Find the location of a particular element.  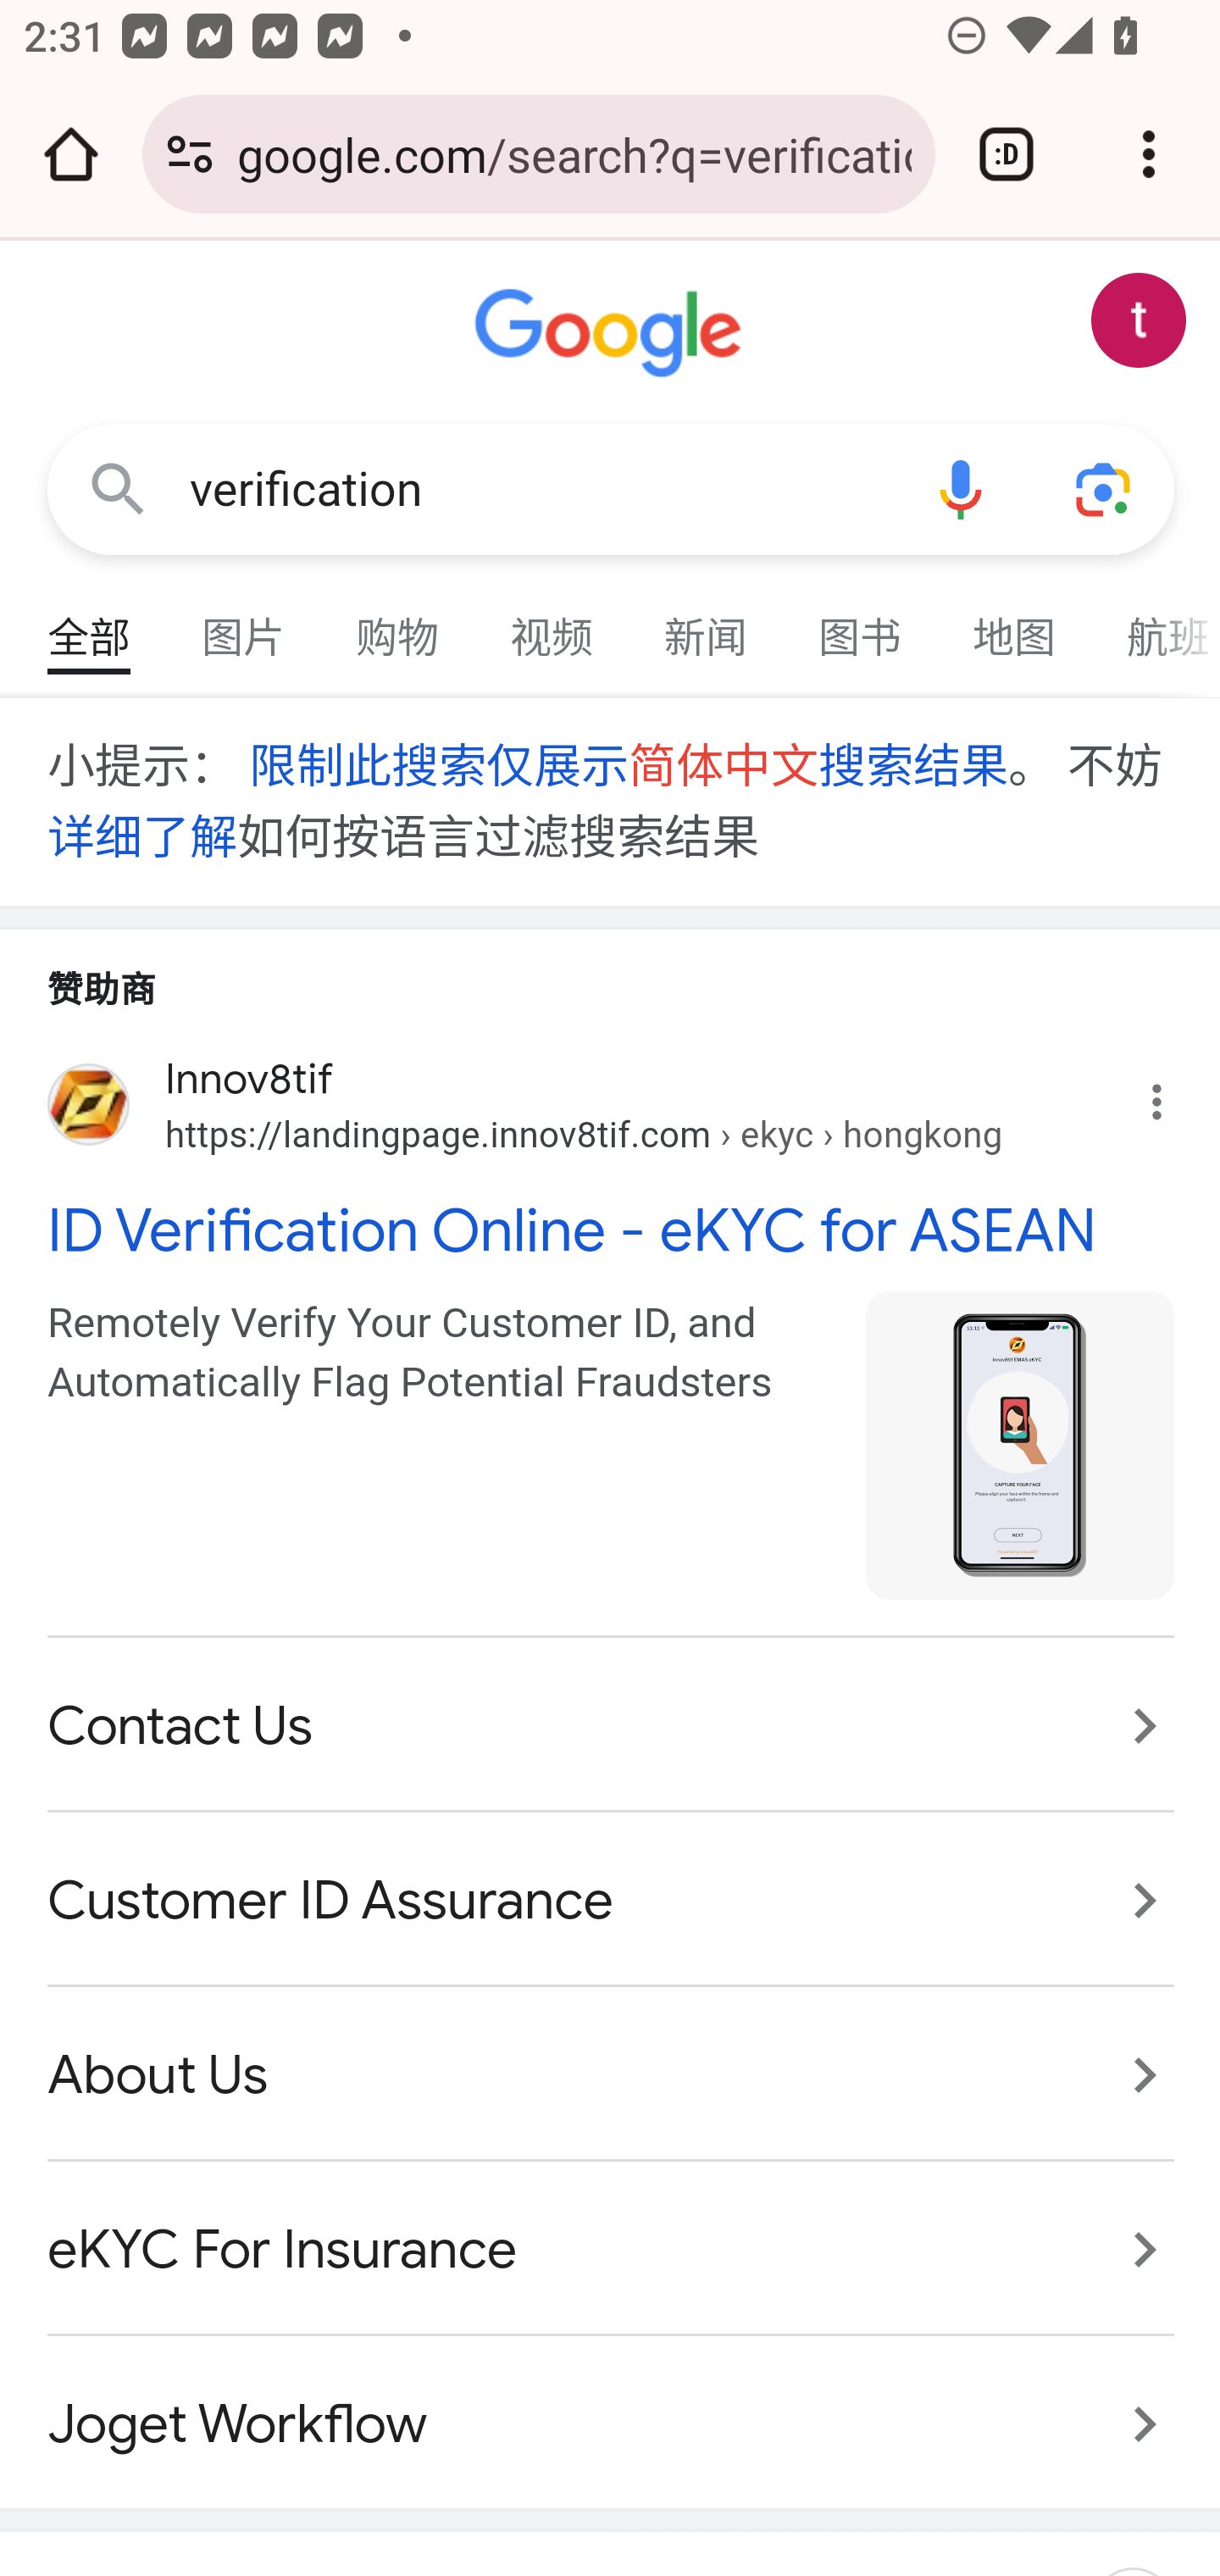

限制此搜索仅展示简体中文搜索结果 限制此搜索仅展示 简体中文 搜索结果 is located at coordinates (626, 768).